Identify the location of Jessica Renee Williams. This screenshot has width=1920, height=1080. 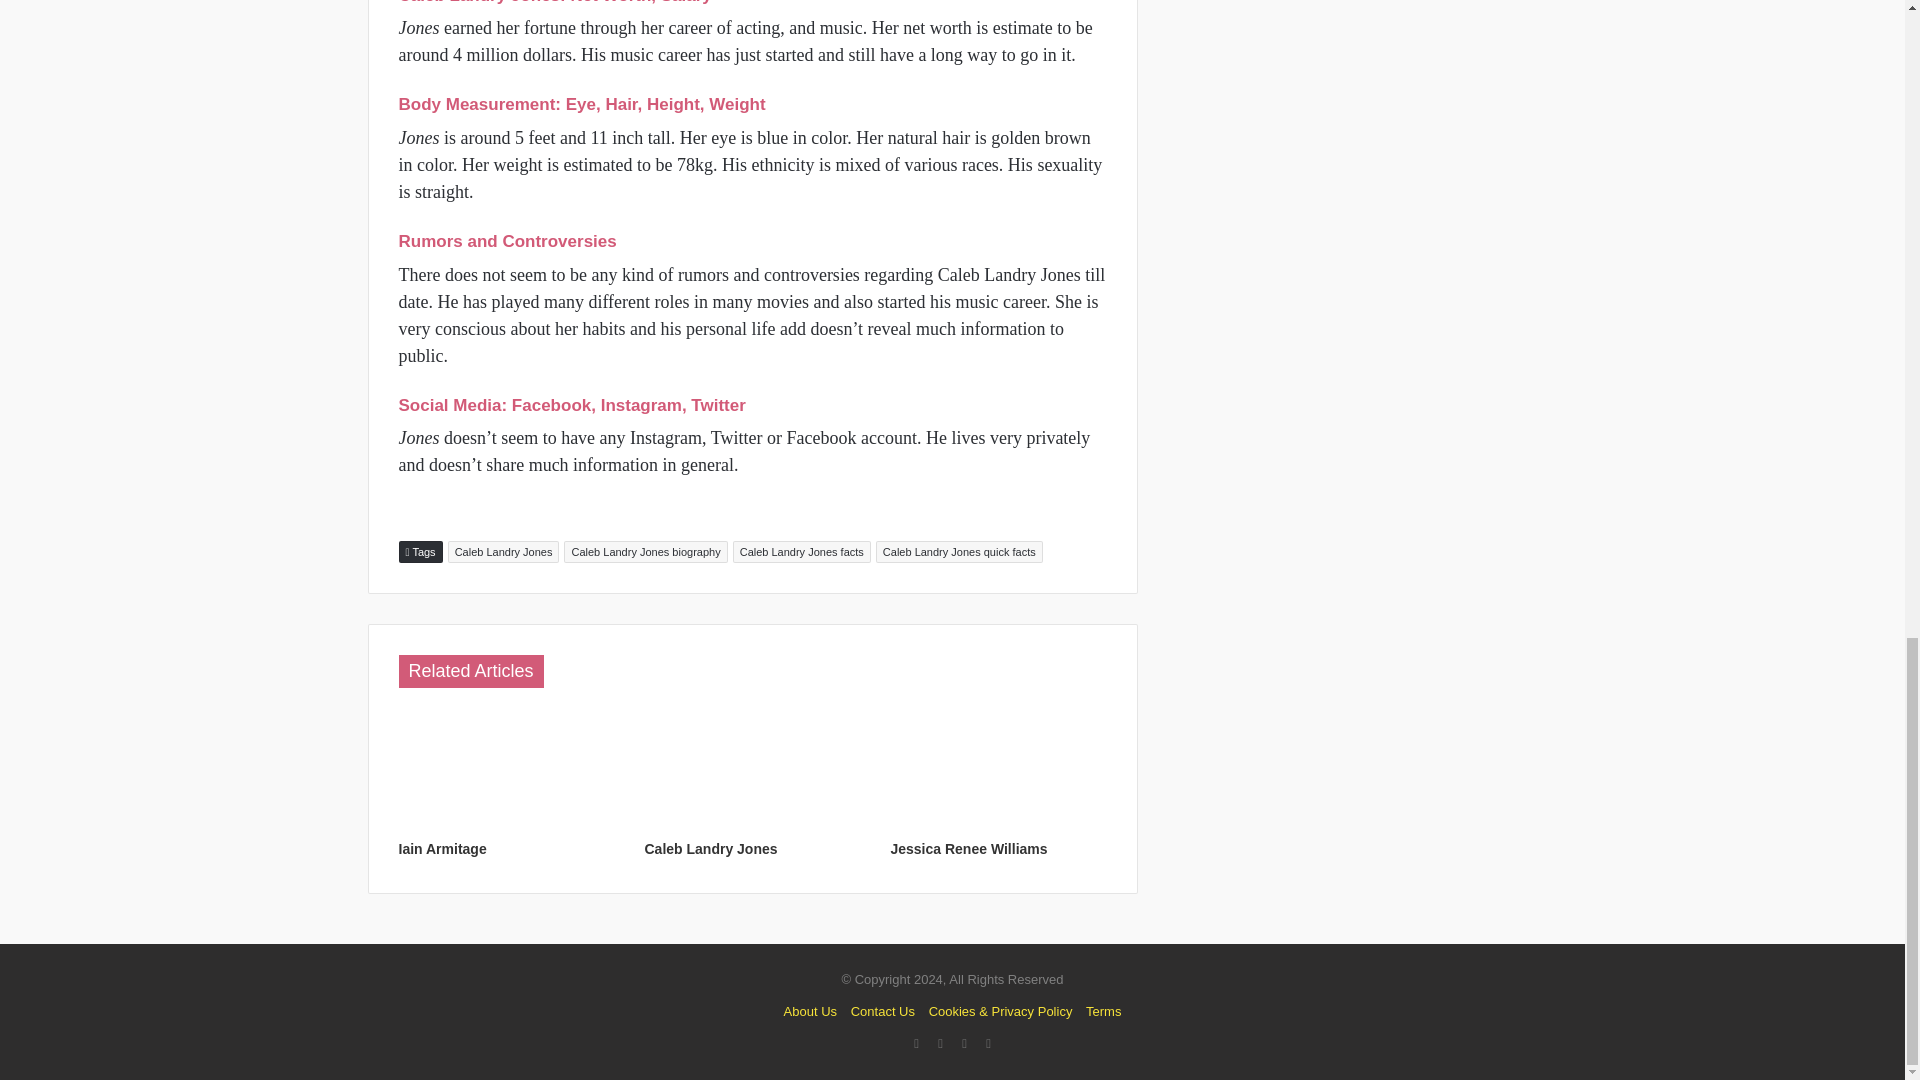
(968, 849).